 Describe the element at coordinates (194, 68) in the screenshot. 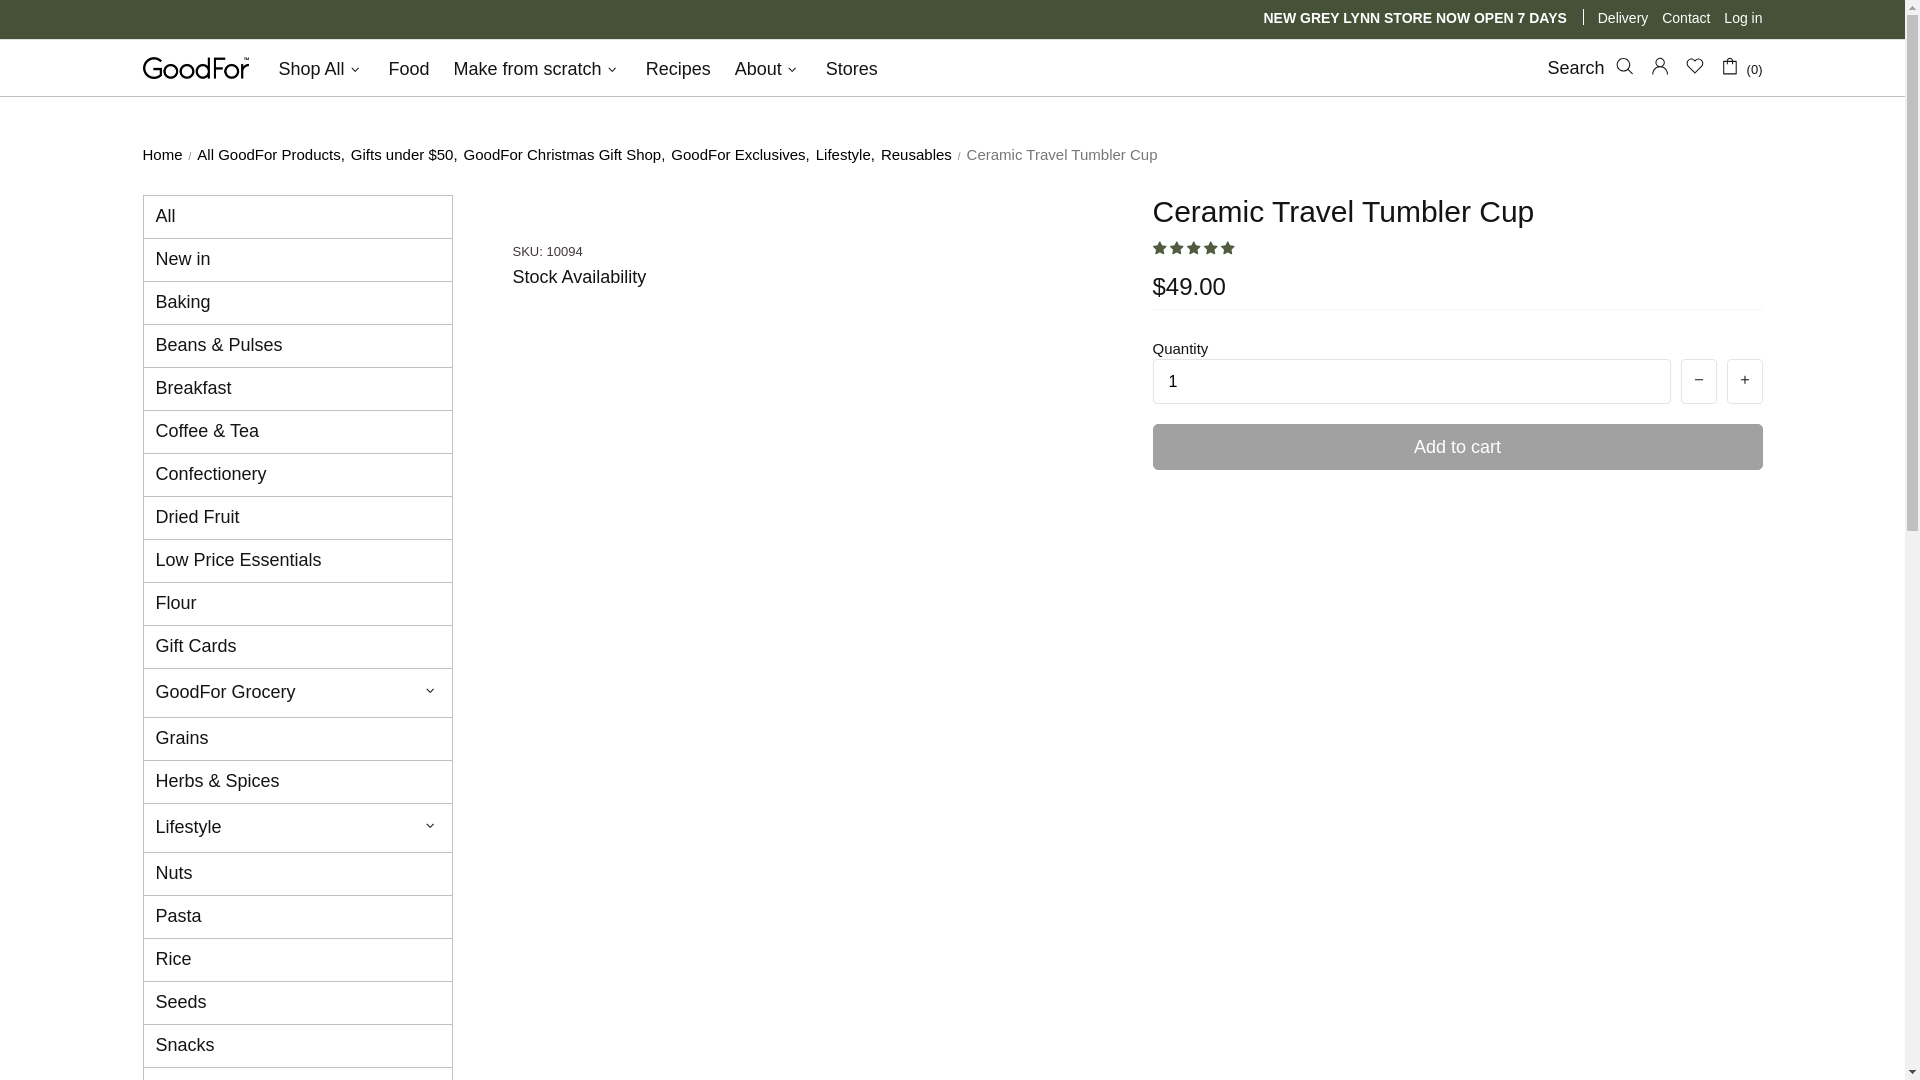

I see `GoodFor` at that location.